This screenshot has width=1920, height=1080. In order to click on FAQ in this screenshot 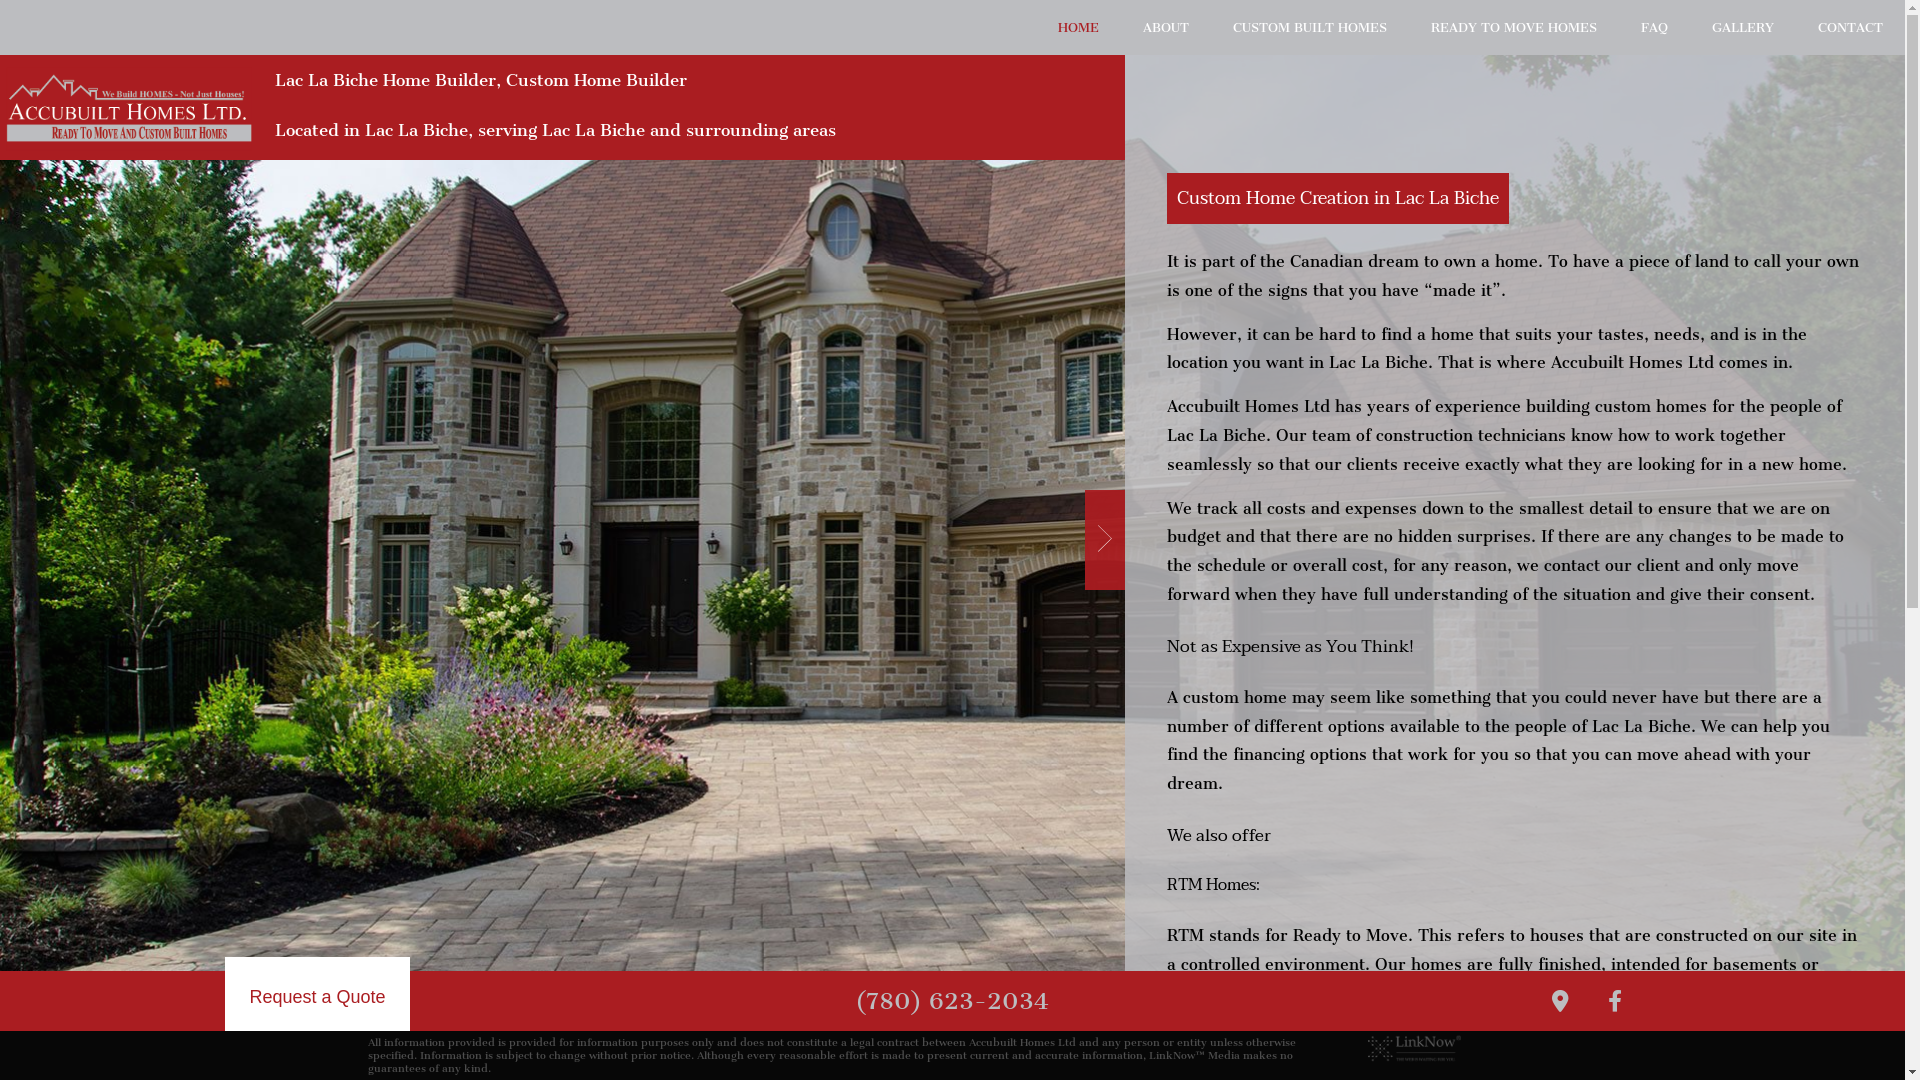, I will do `click(1654, 28)`.